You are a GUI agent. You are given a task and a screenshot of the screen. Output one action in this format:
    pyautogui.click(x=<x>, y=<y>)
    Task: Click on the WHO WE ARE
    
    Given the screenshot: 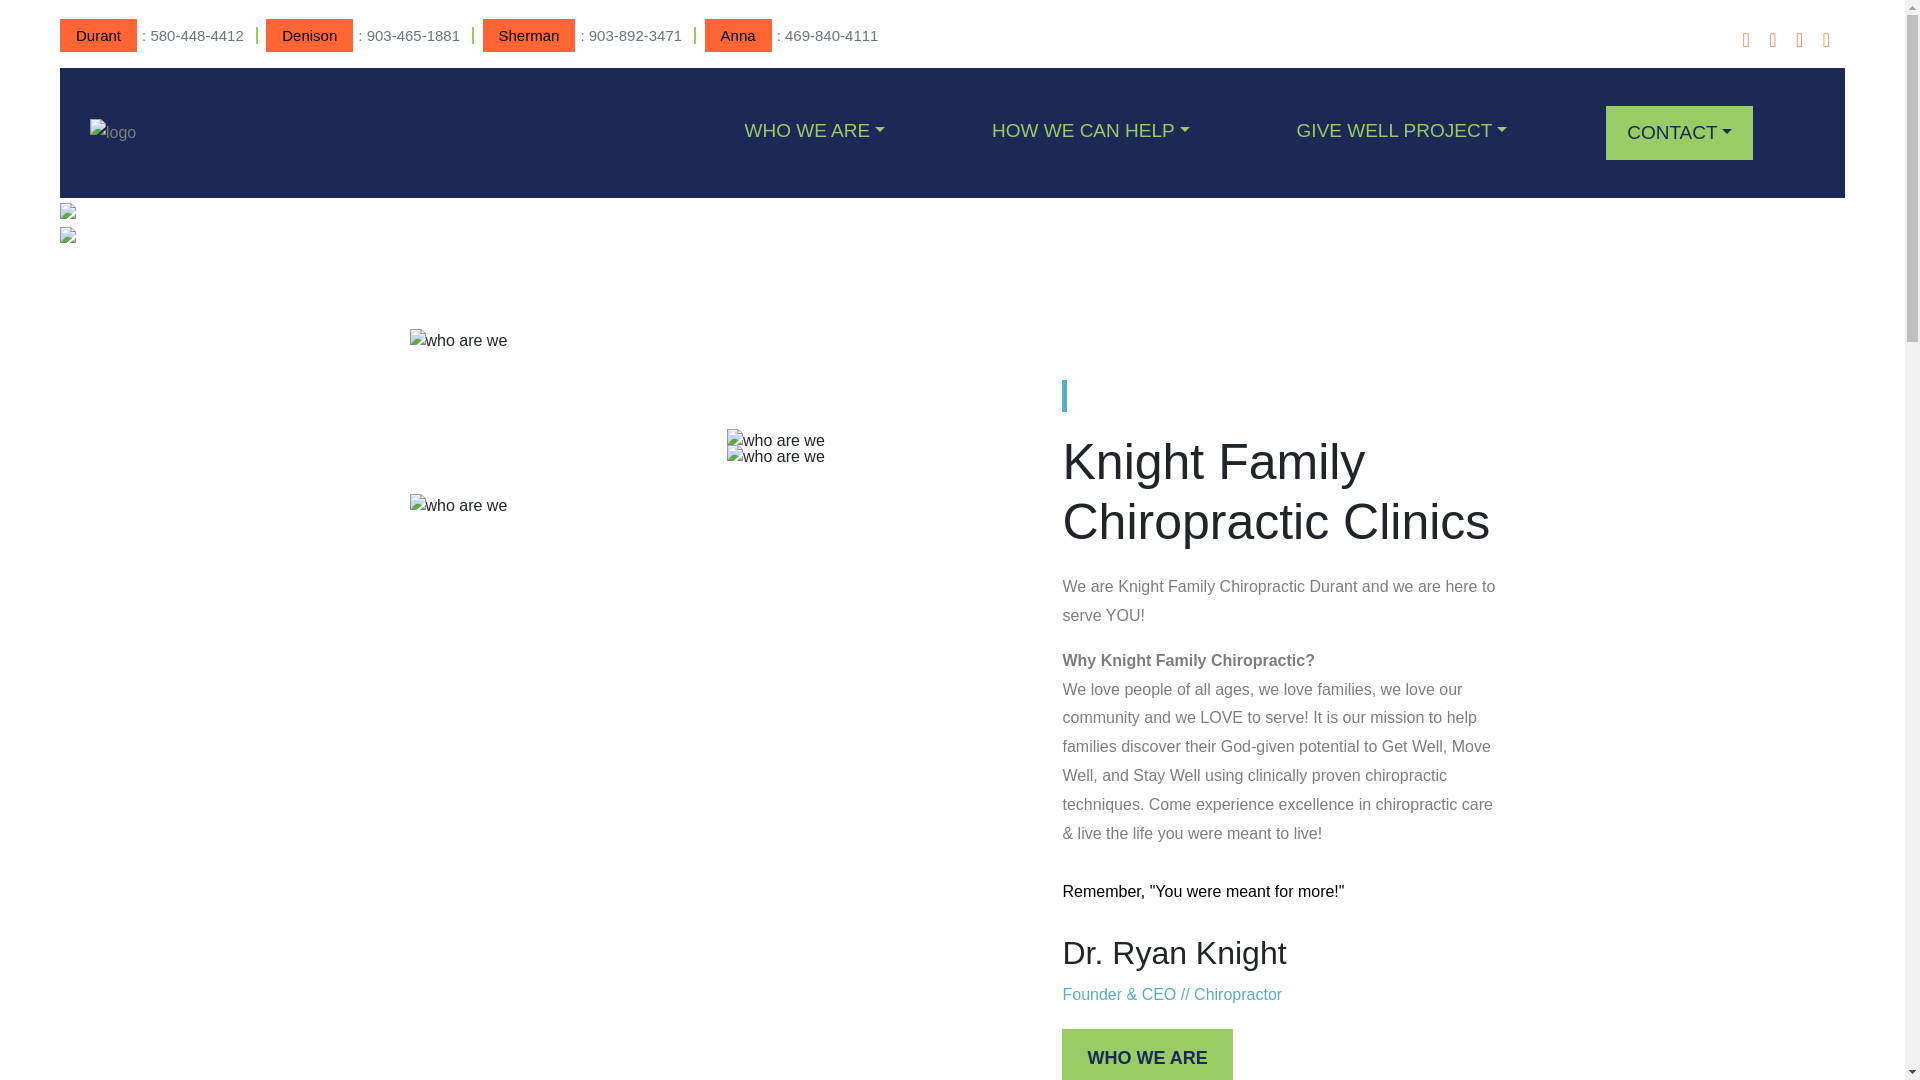 What is the action you would take?
    pyautogui.click(x=1146, y=1054)
    